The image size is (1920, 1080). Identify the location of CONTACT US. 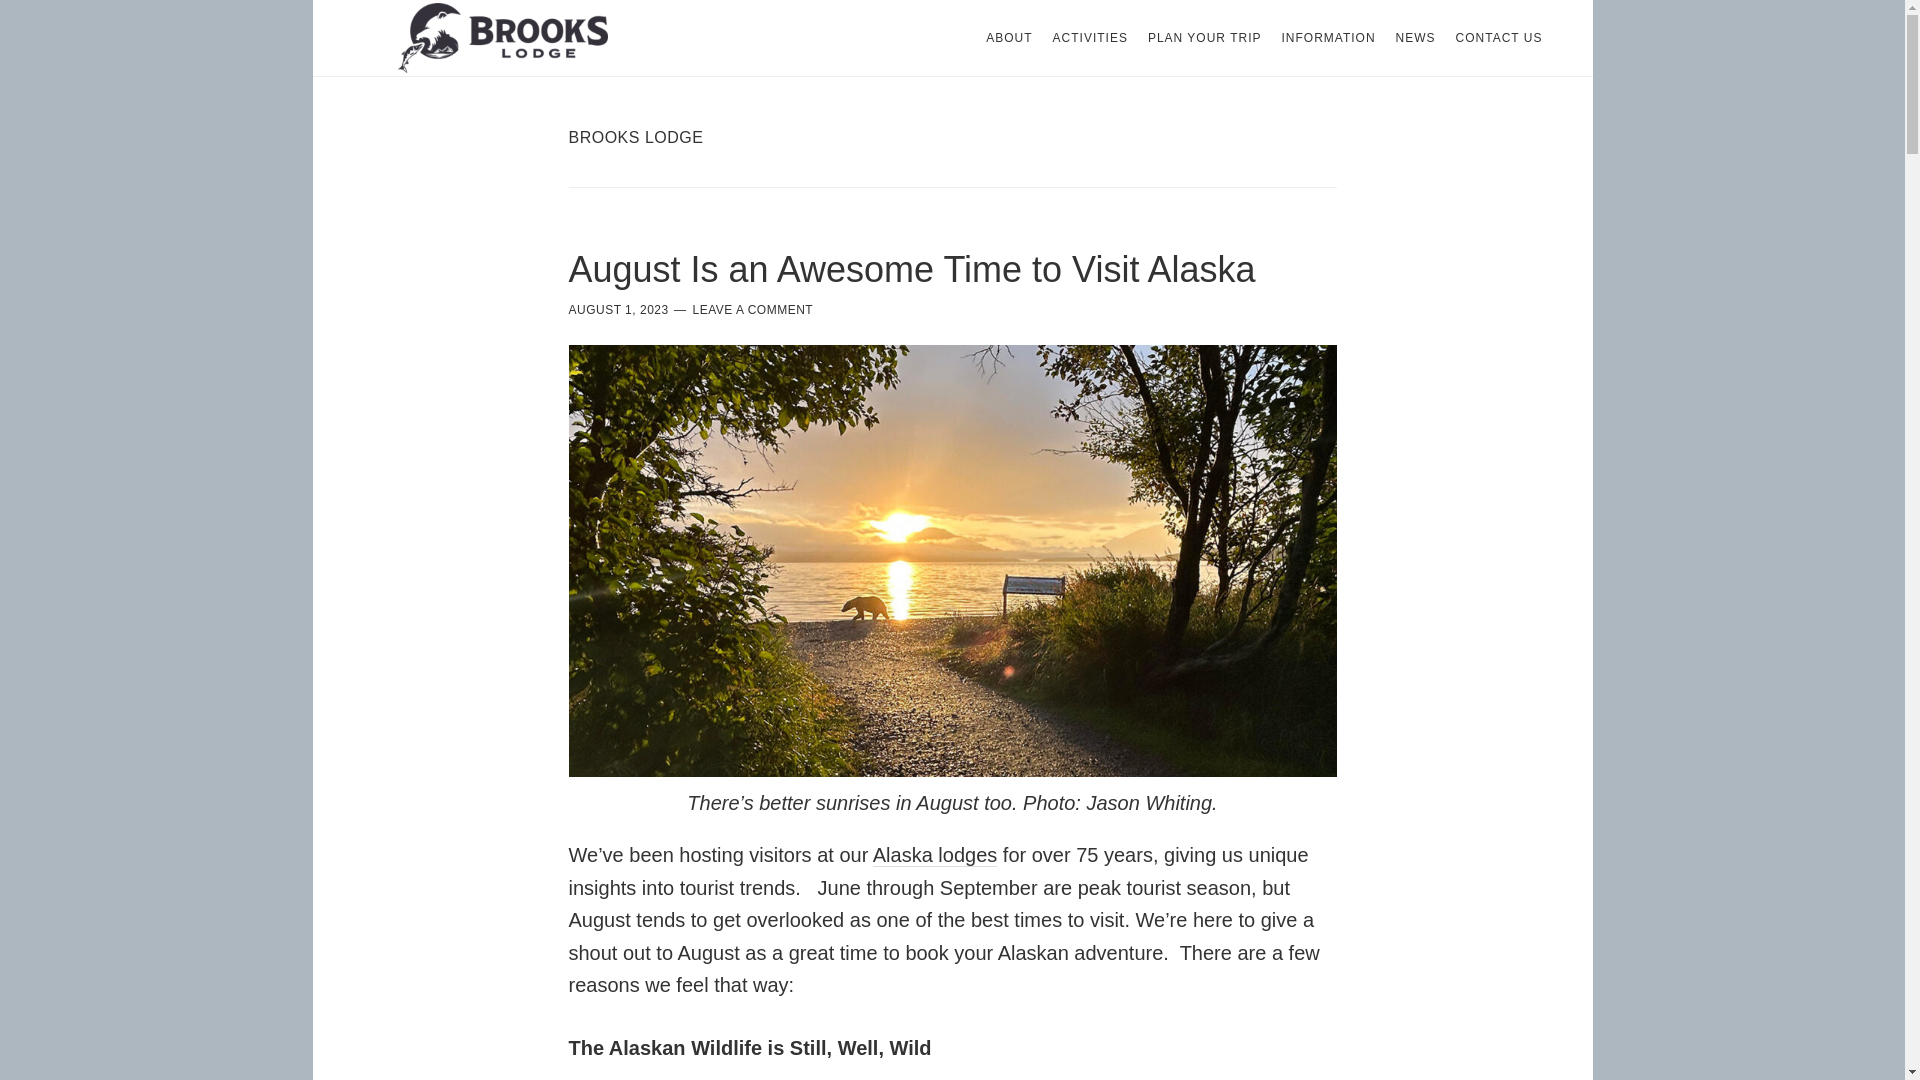
(1499, 38).